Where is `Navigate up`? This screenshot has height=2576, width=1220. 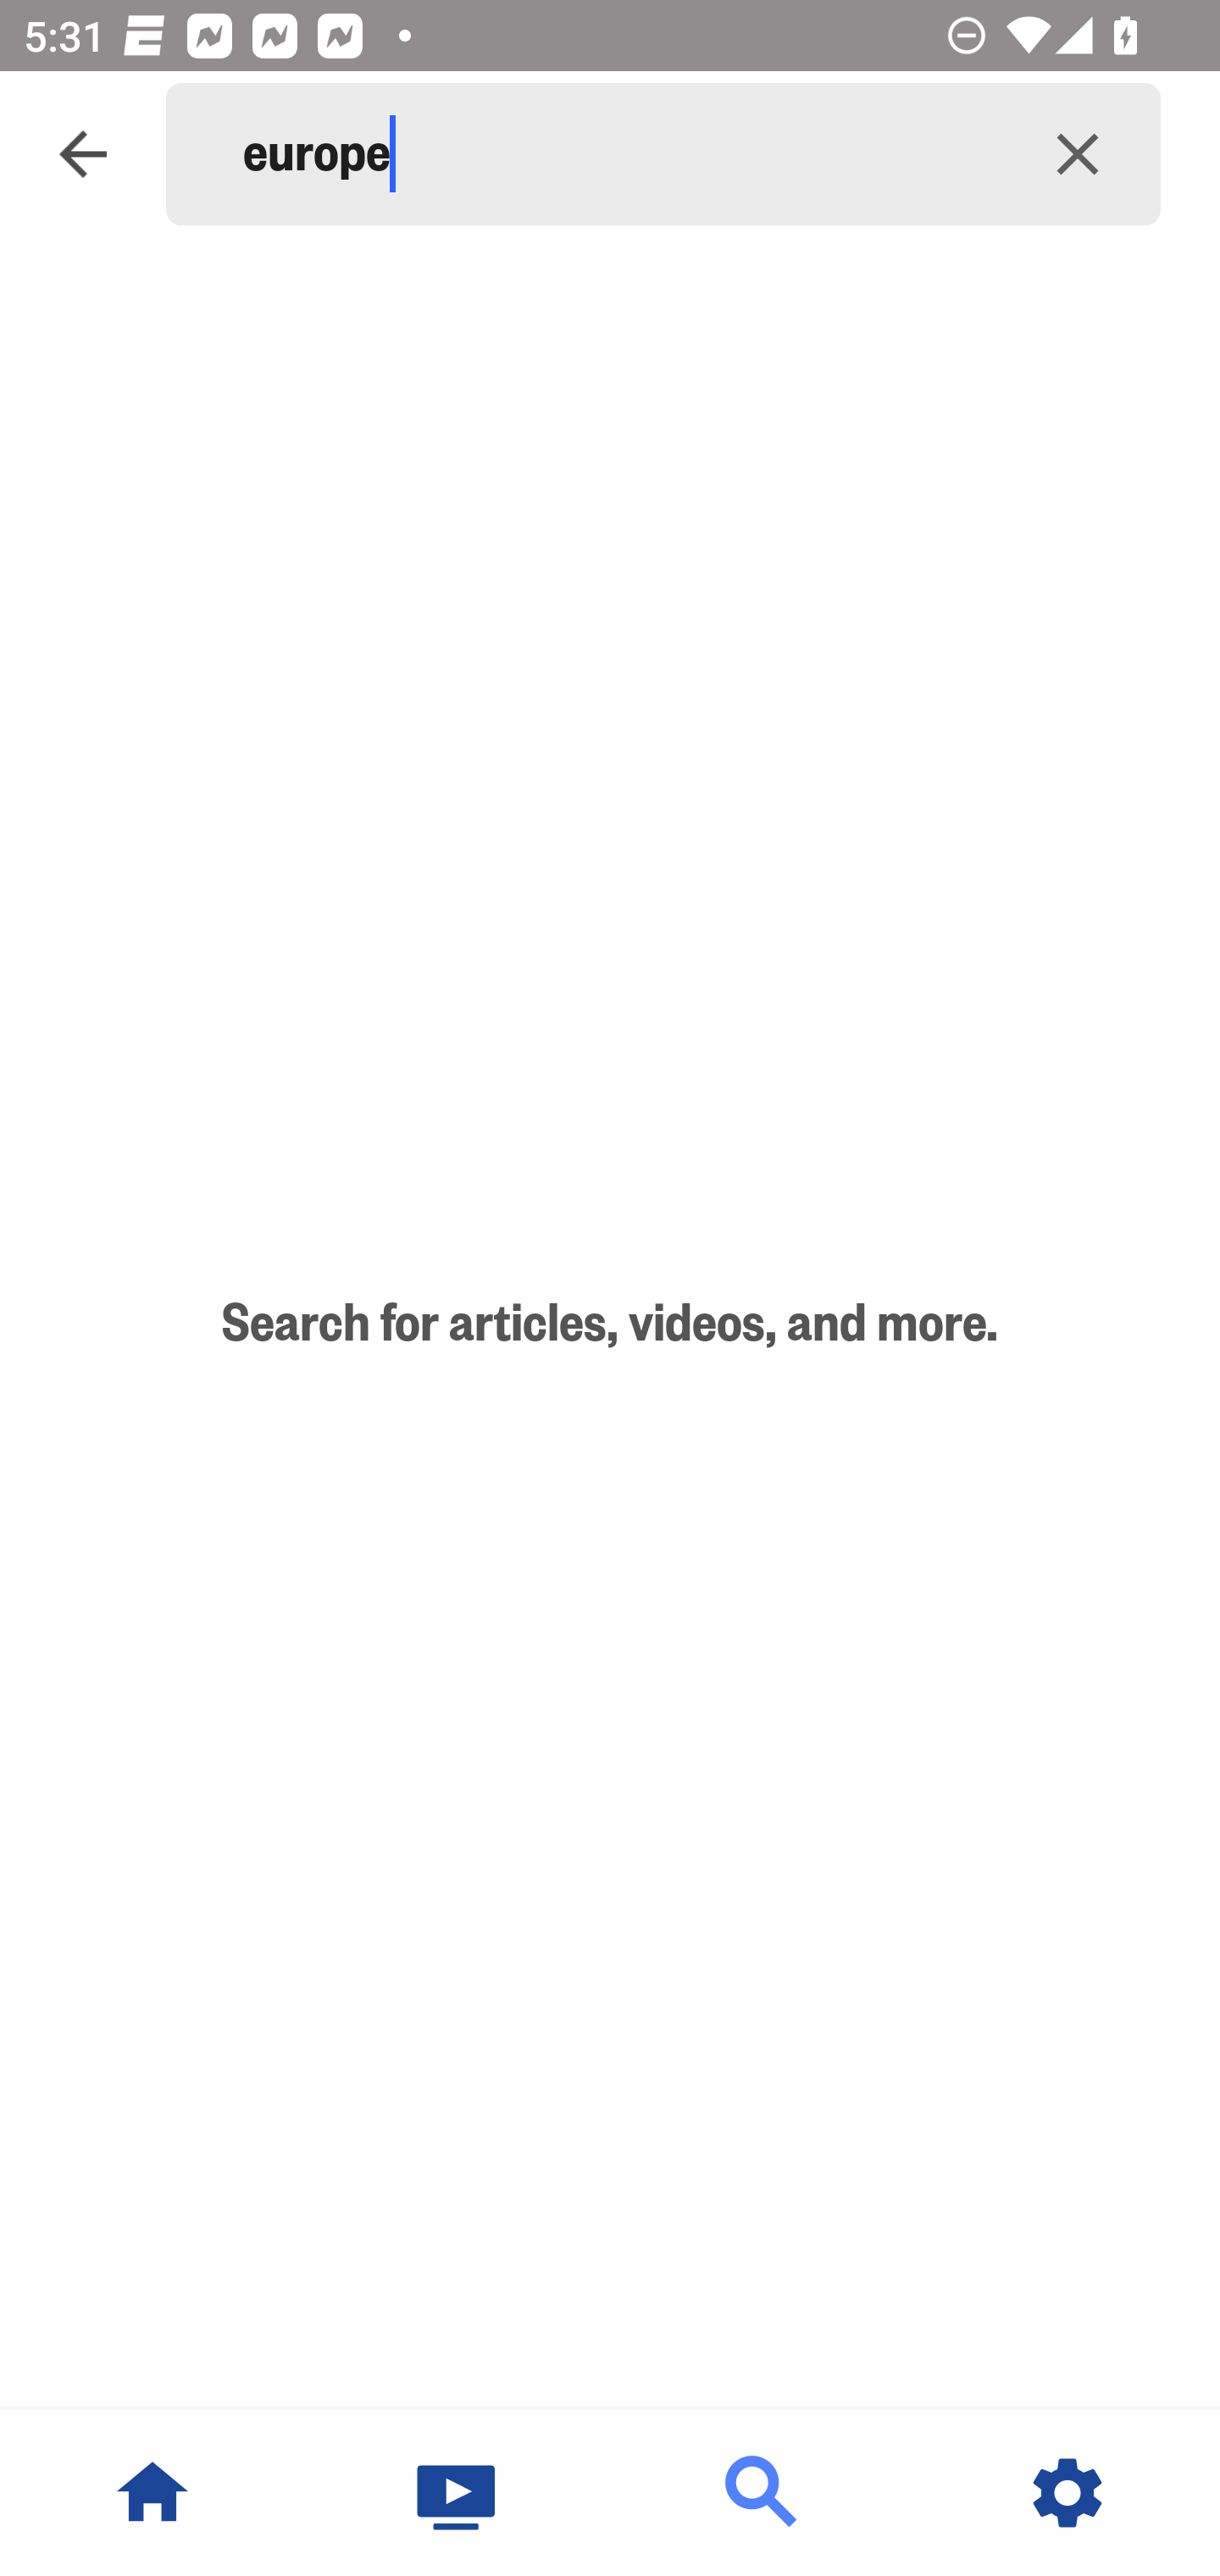 Navigate up is located at coordinates (83, 154).